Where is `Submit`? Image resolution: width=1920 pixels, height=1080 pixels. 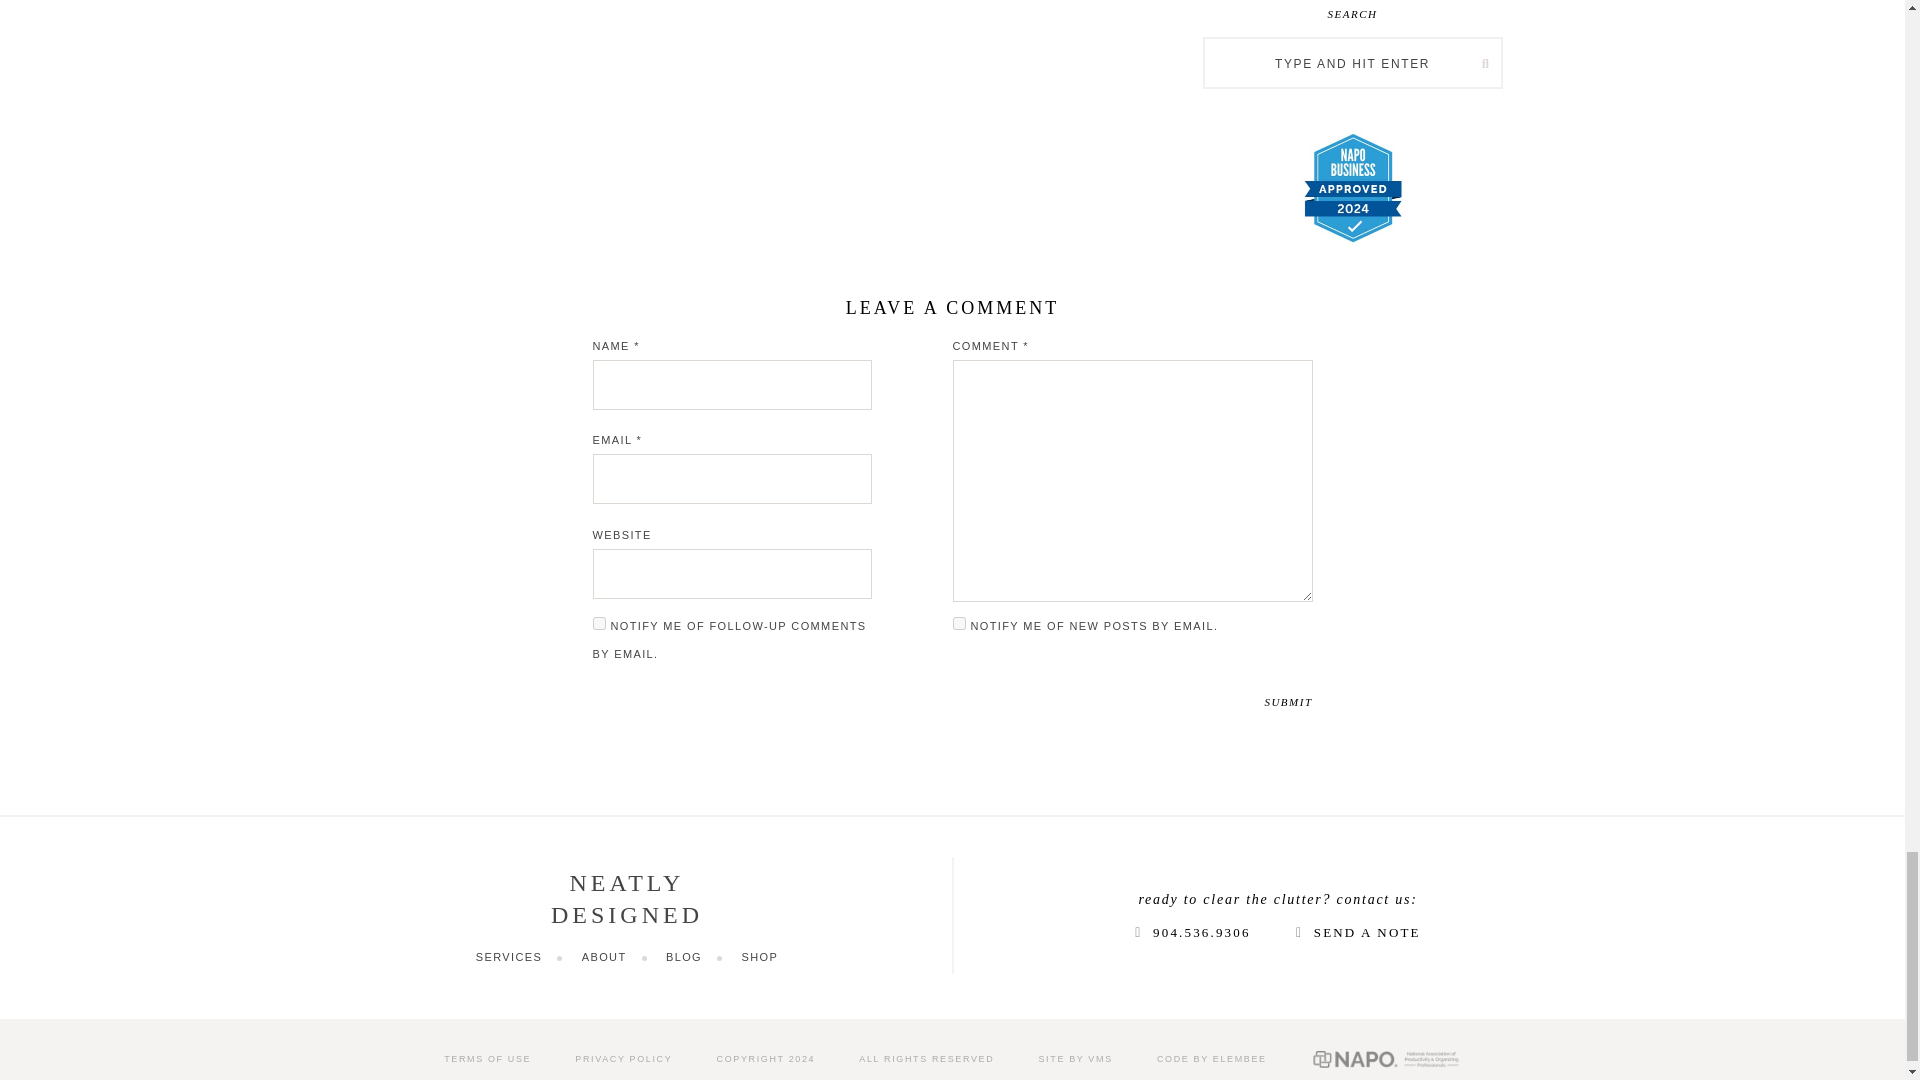 Submit is located at coordinates (1287, 702).